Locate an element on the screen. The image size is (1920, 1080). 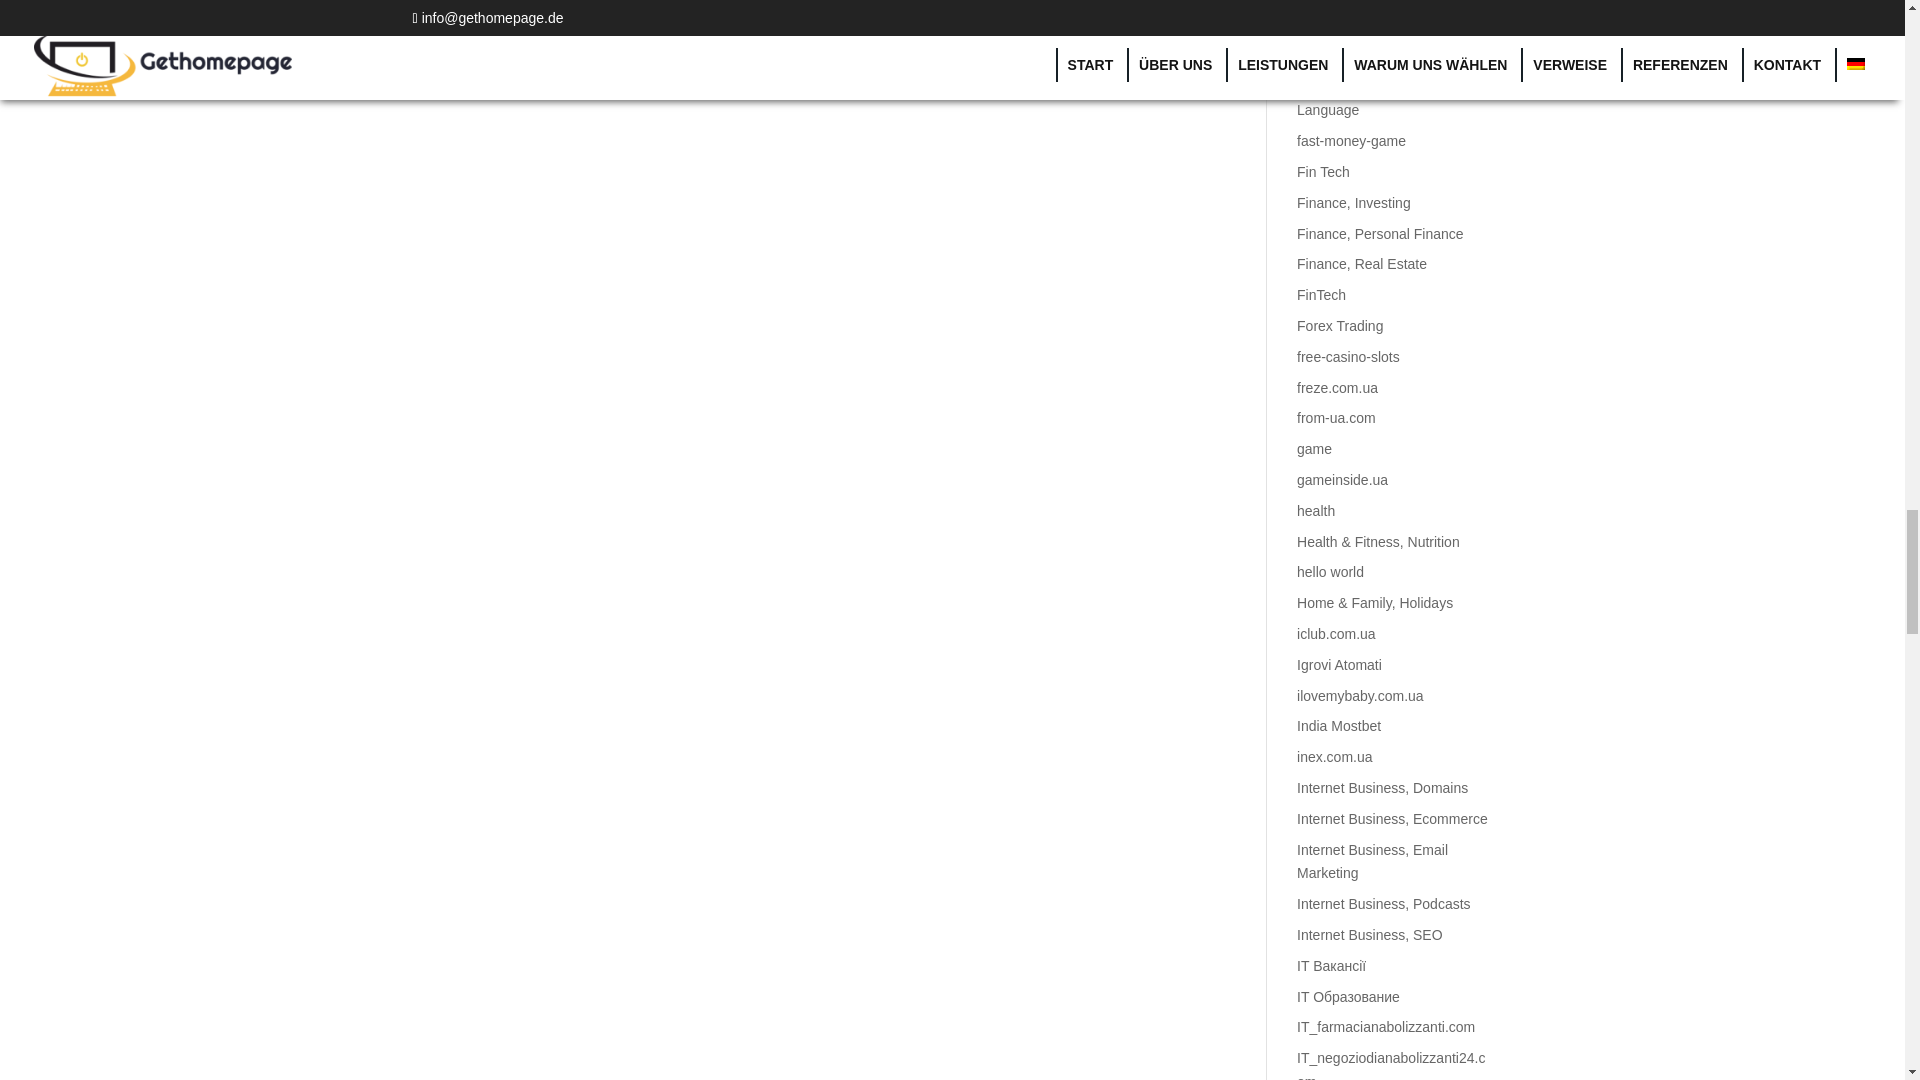
Internet Business, Ecommerce is located at coordinates (1392, 819).